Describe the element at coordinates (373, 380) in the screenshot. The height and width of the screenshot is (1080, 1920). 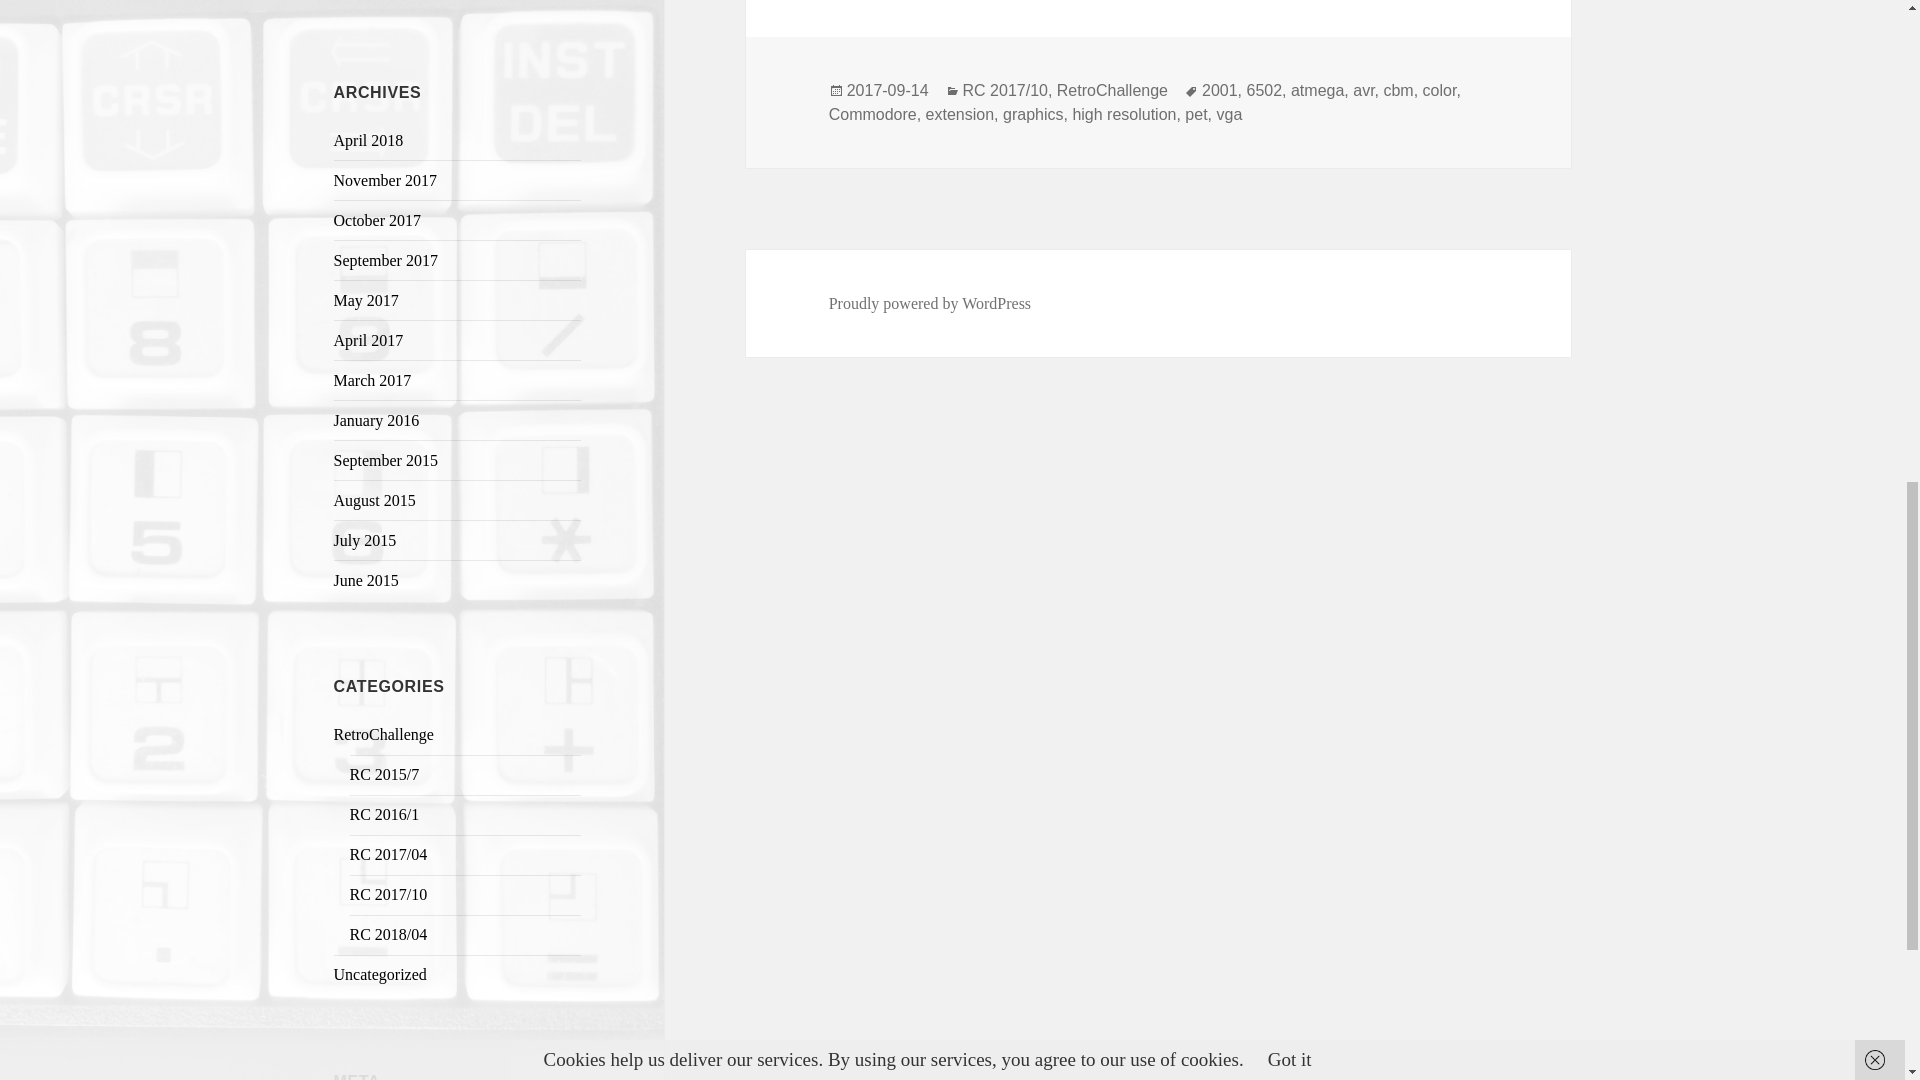
I see `March 2017` at that location.